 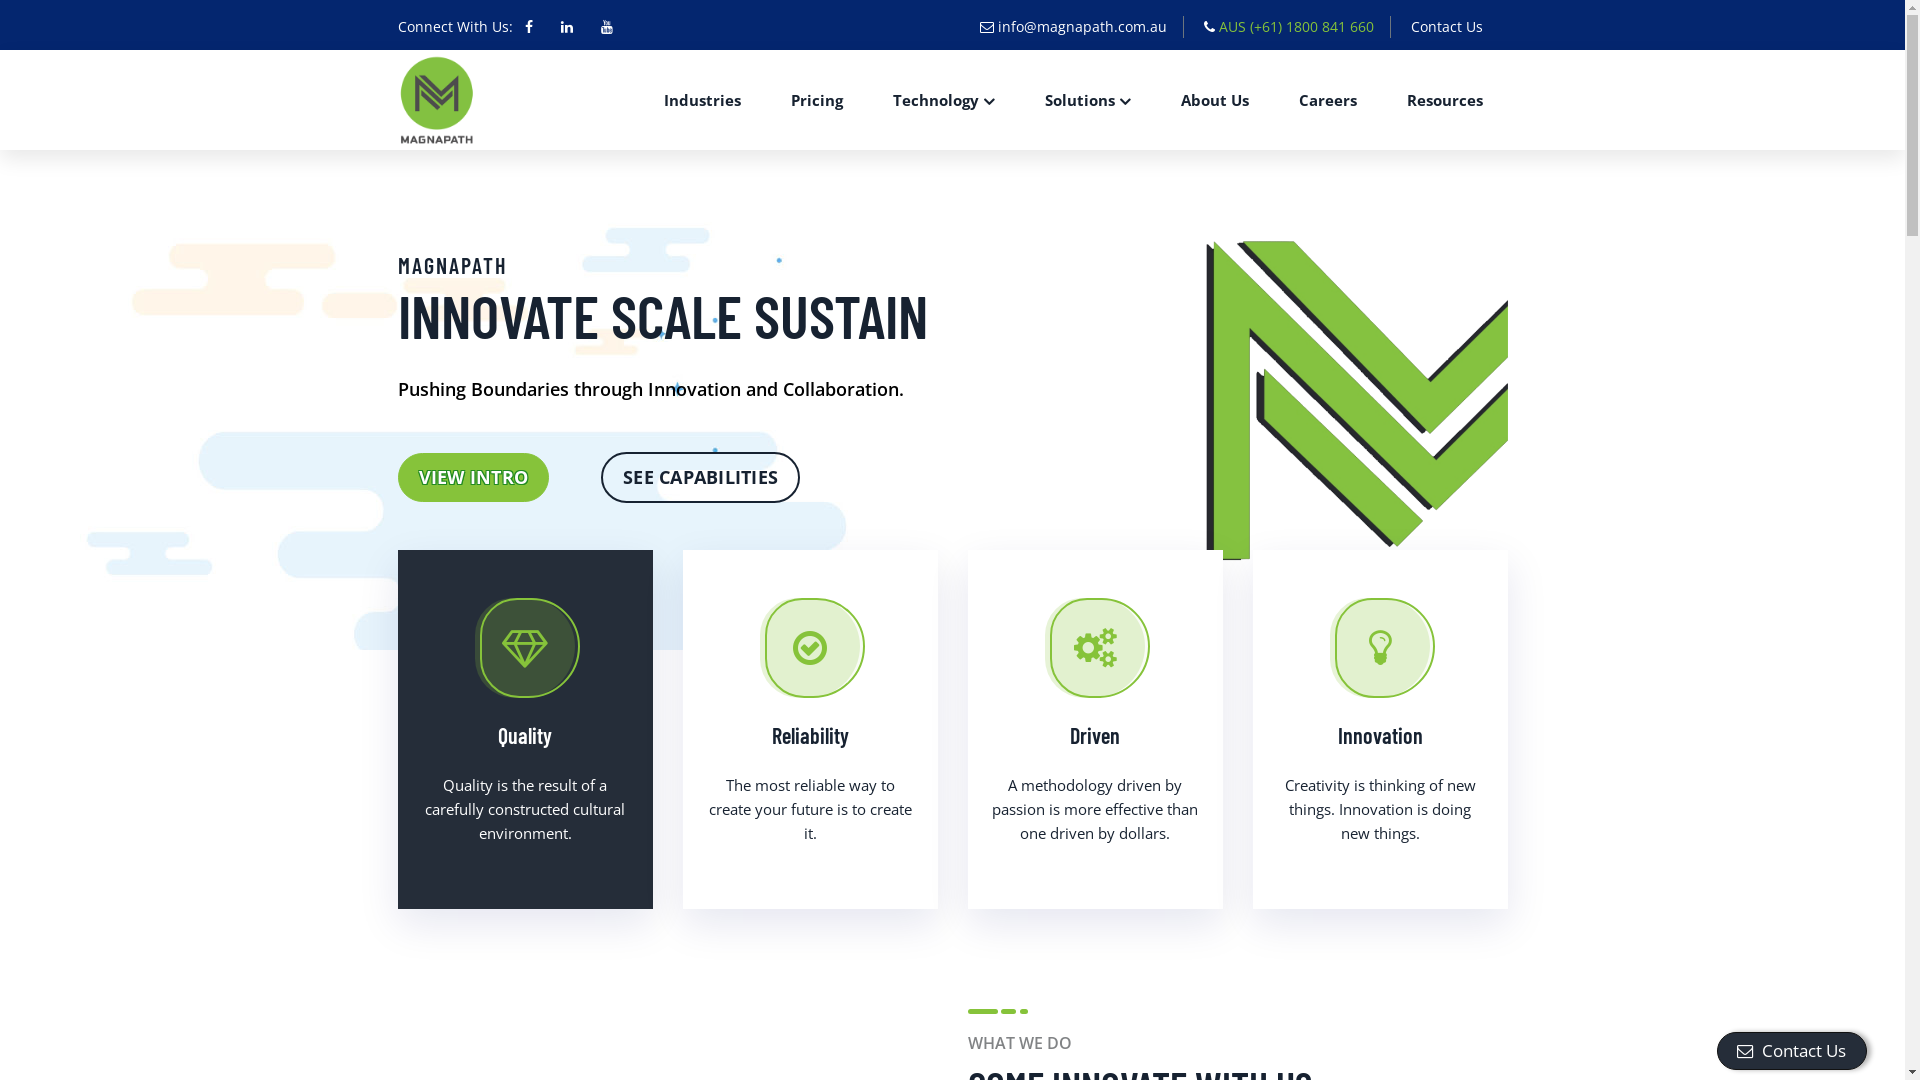 What do you see at coordinates (1328, 100) in the screenshot?
I see `Careers` at bounding box center [1328, 100].